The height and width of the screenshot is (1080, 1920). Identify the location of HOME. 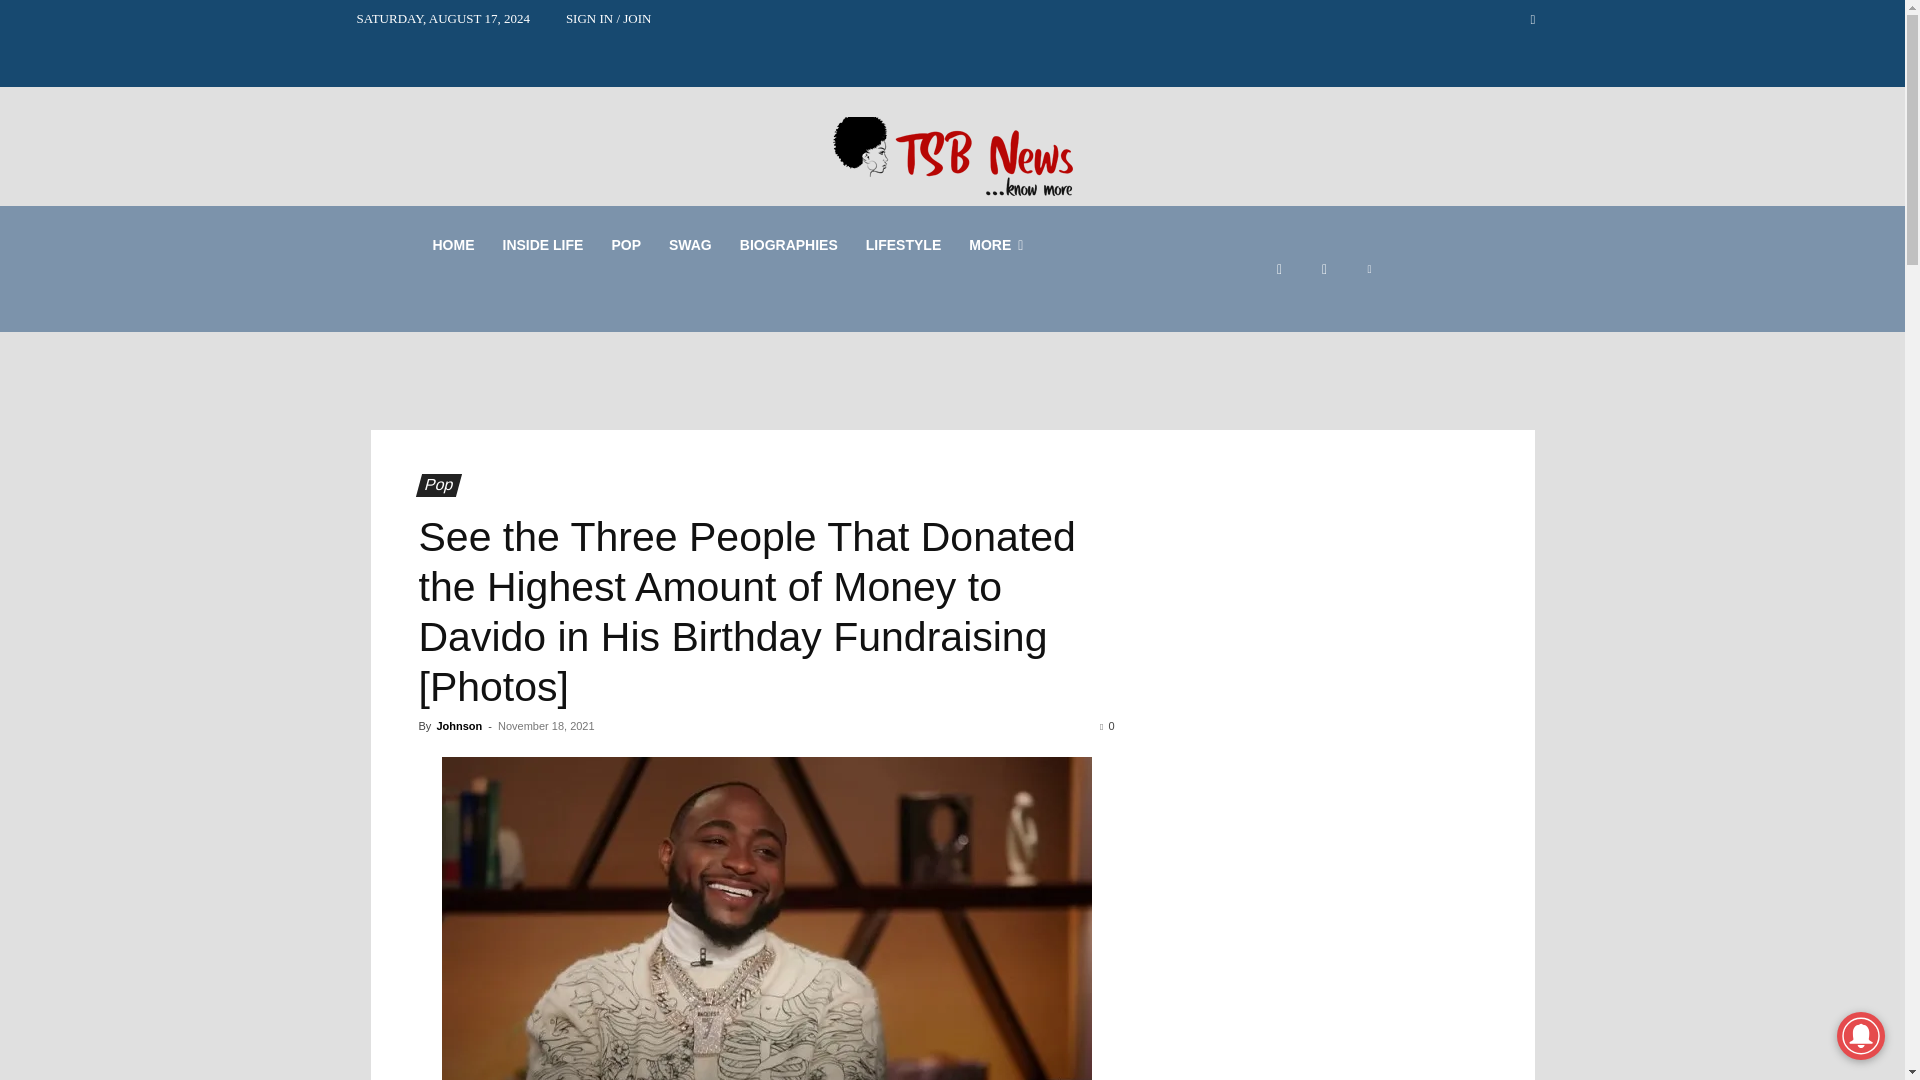
(452, 244).